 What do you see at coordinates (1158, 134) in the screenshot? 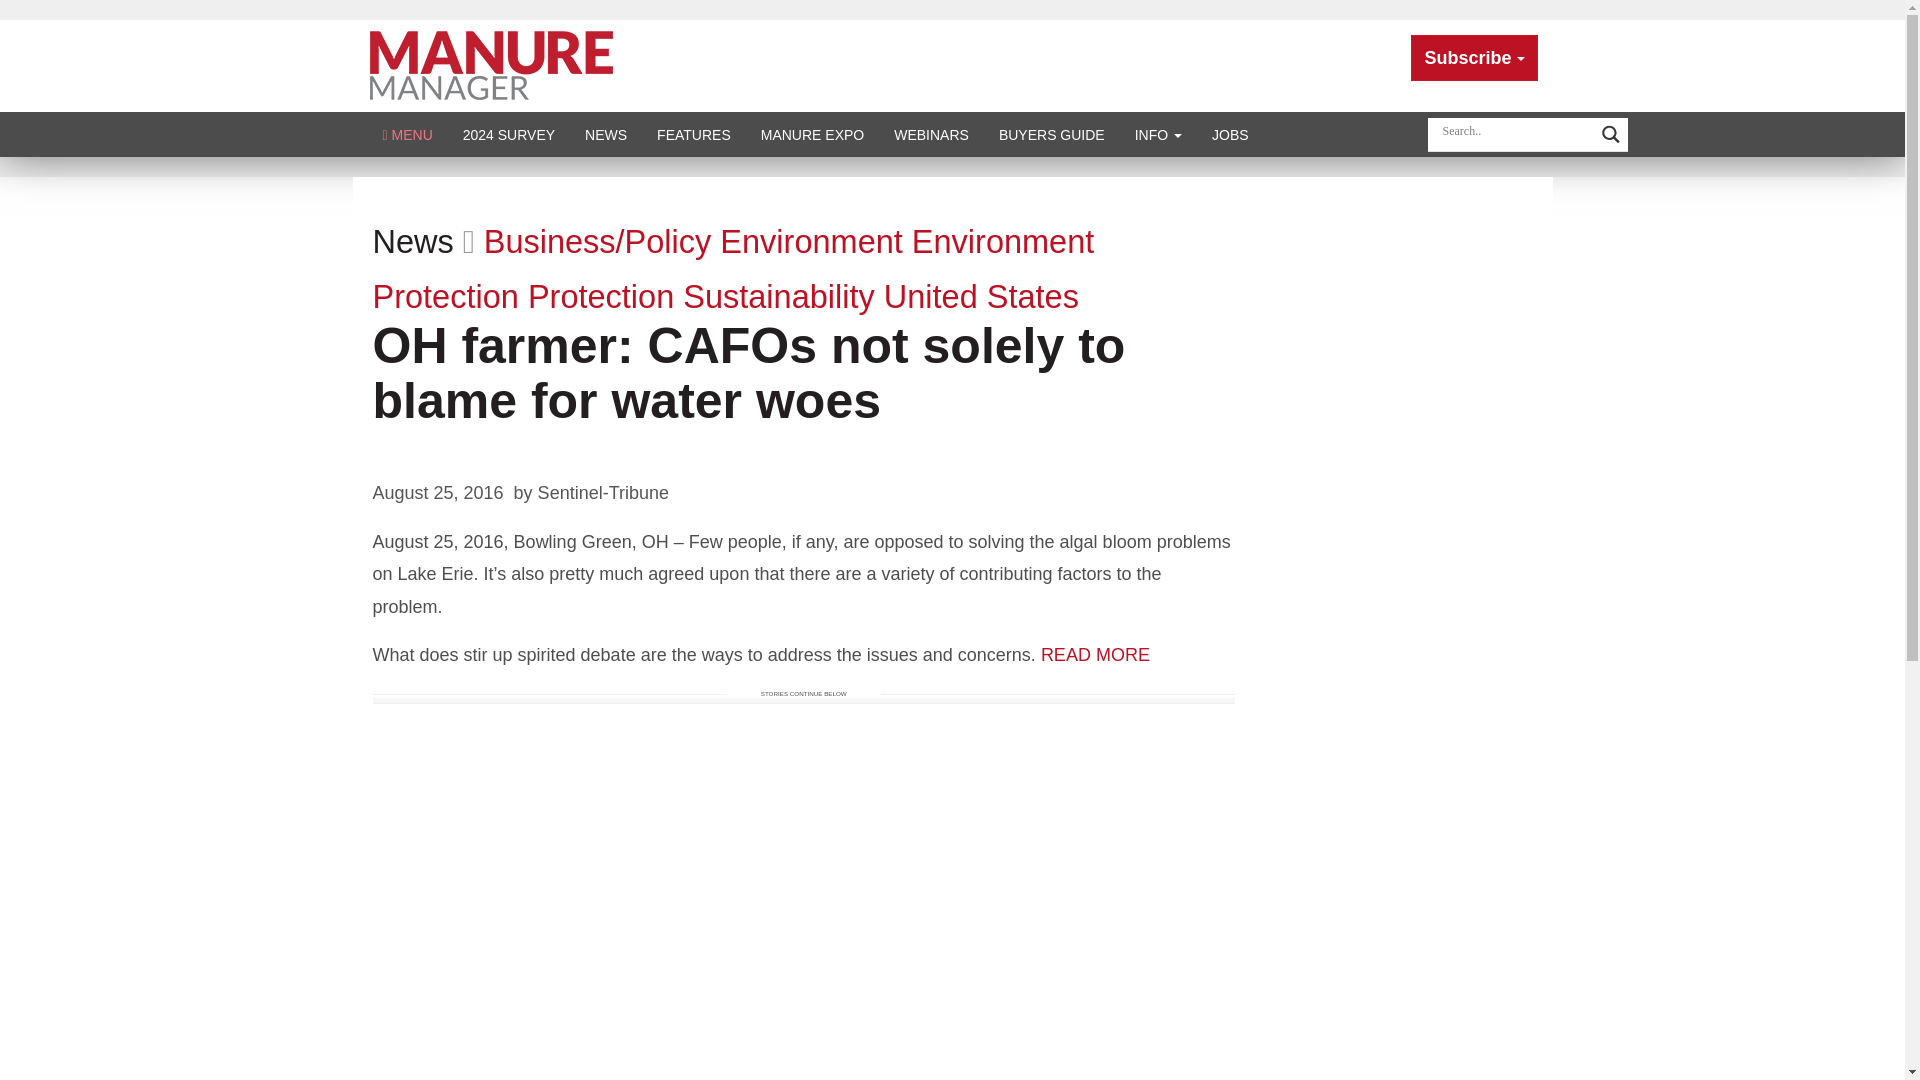
I see `INFO` at bounding box center [1158, 134].